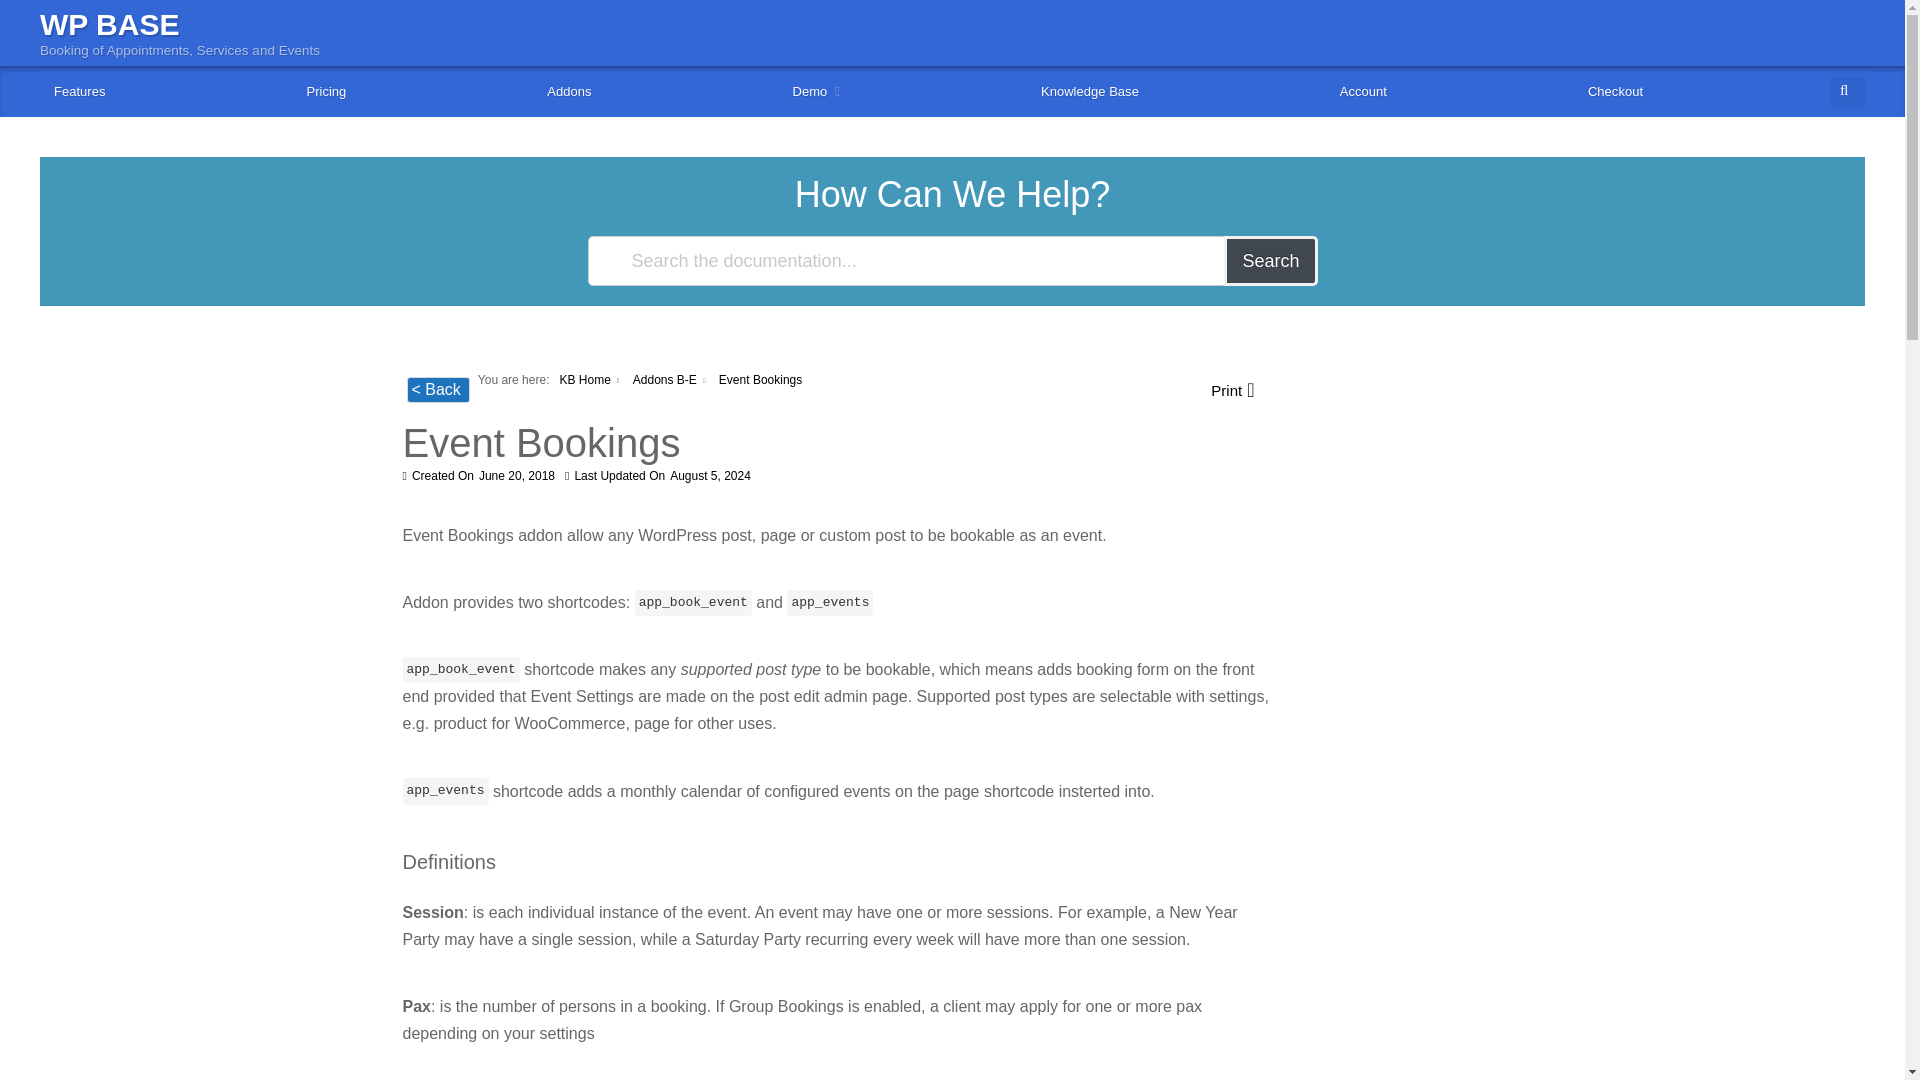 The height and width of the screenshot is (1080, 1920). Describe the element at coordinates (584, 379) in the screenshot. I see `KB Home` at that location.